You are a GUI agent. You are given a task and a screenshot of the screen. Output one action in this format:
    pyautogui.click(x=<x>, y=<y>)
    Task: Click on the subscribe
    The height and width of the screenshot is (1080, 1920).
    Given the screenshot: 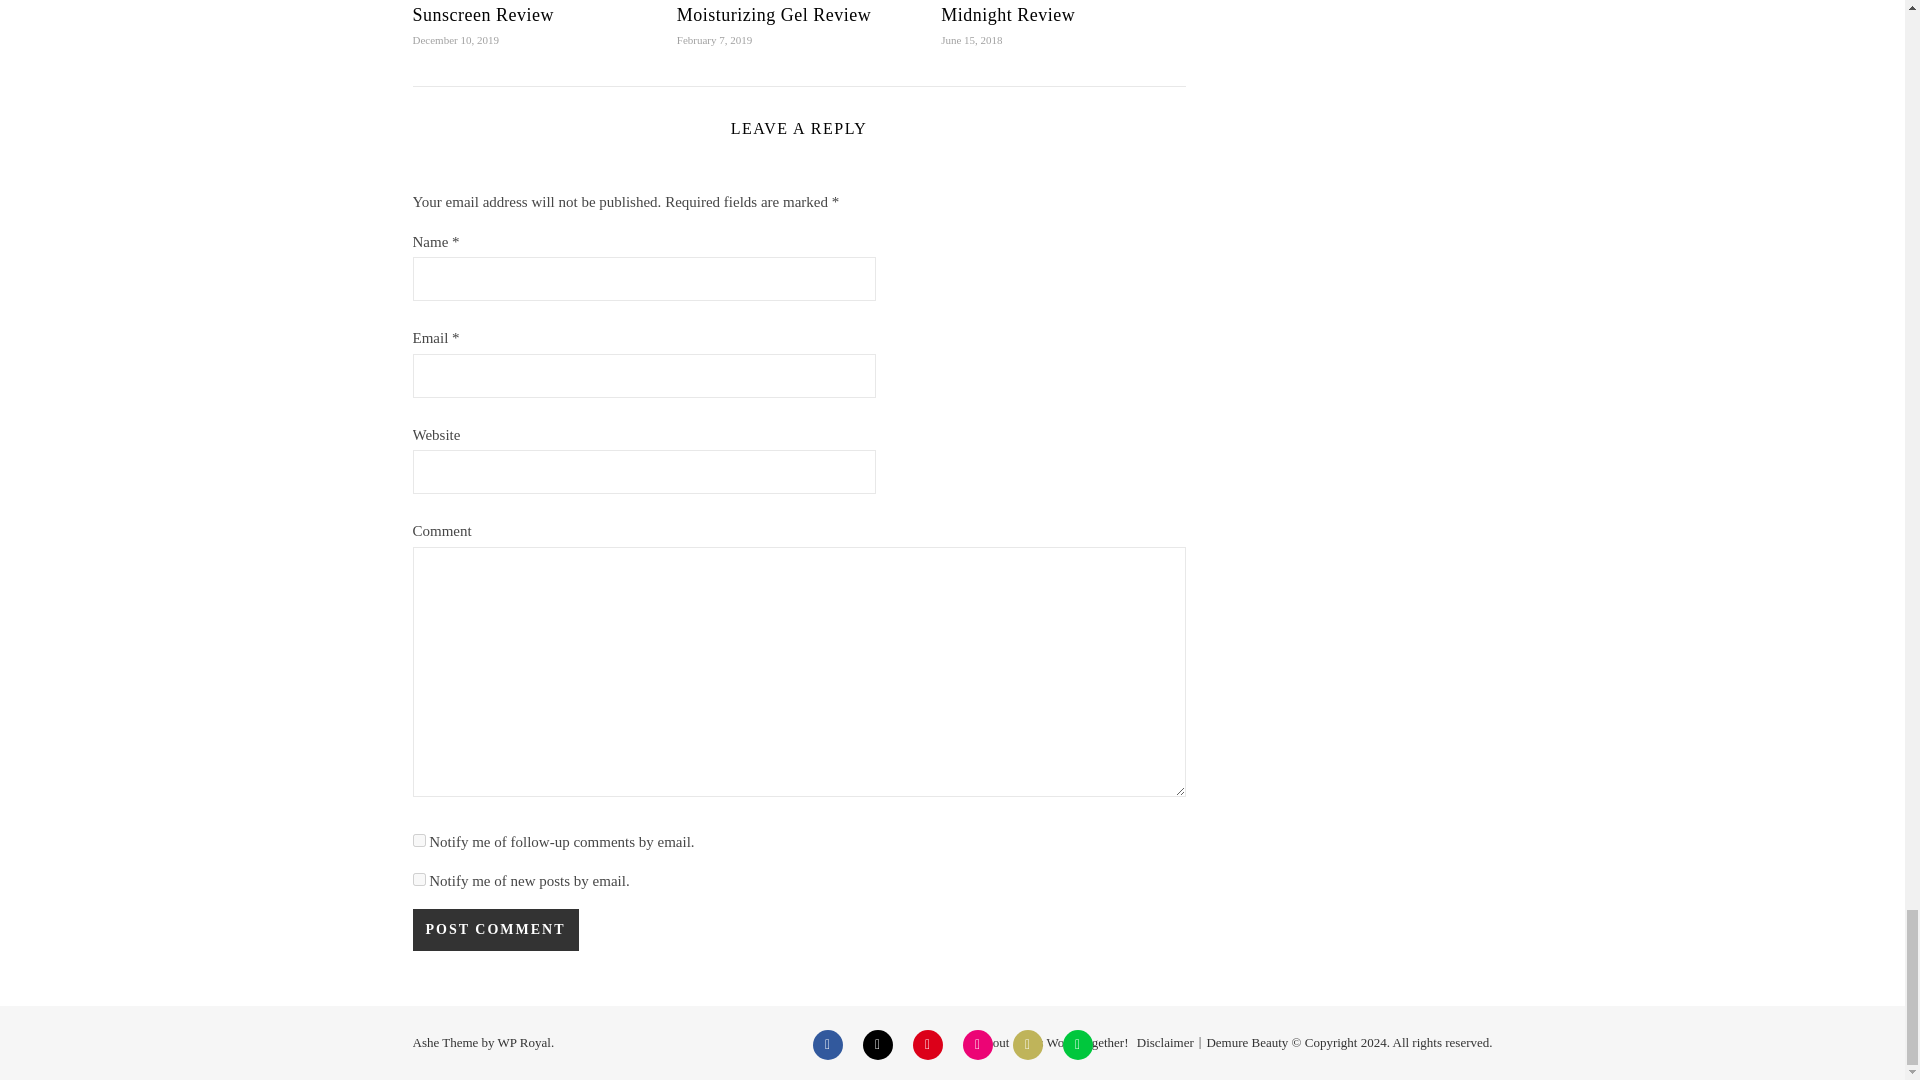 What is the action you would take?
    pyautogui.click(x=418, y=878)
    